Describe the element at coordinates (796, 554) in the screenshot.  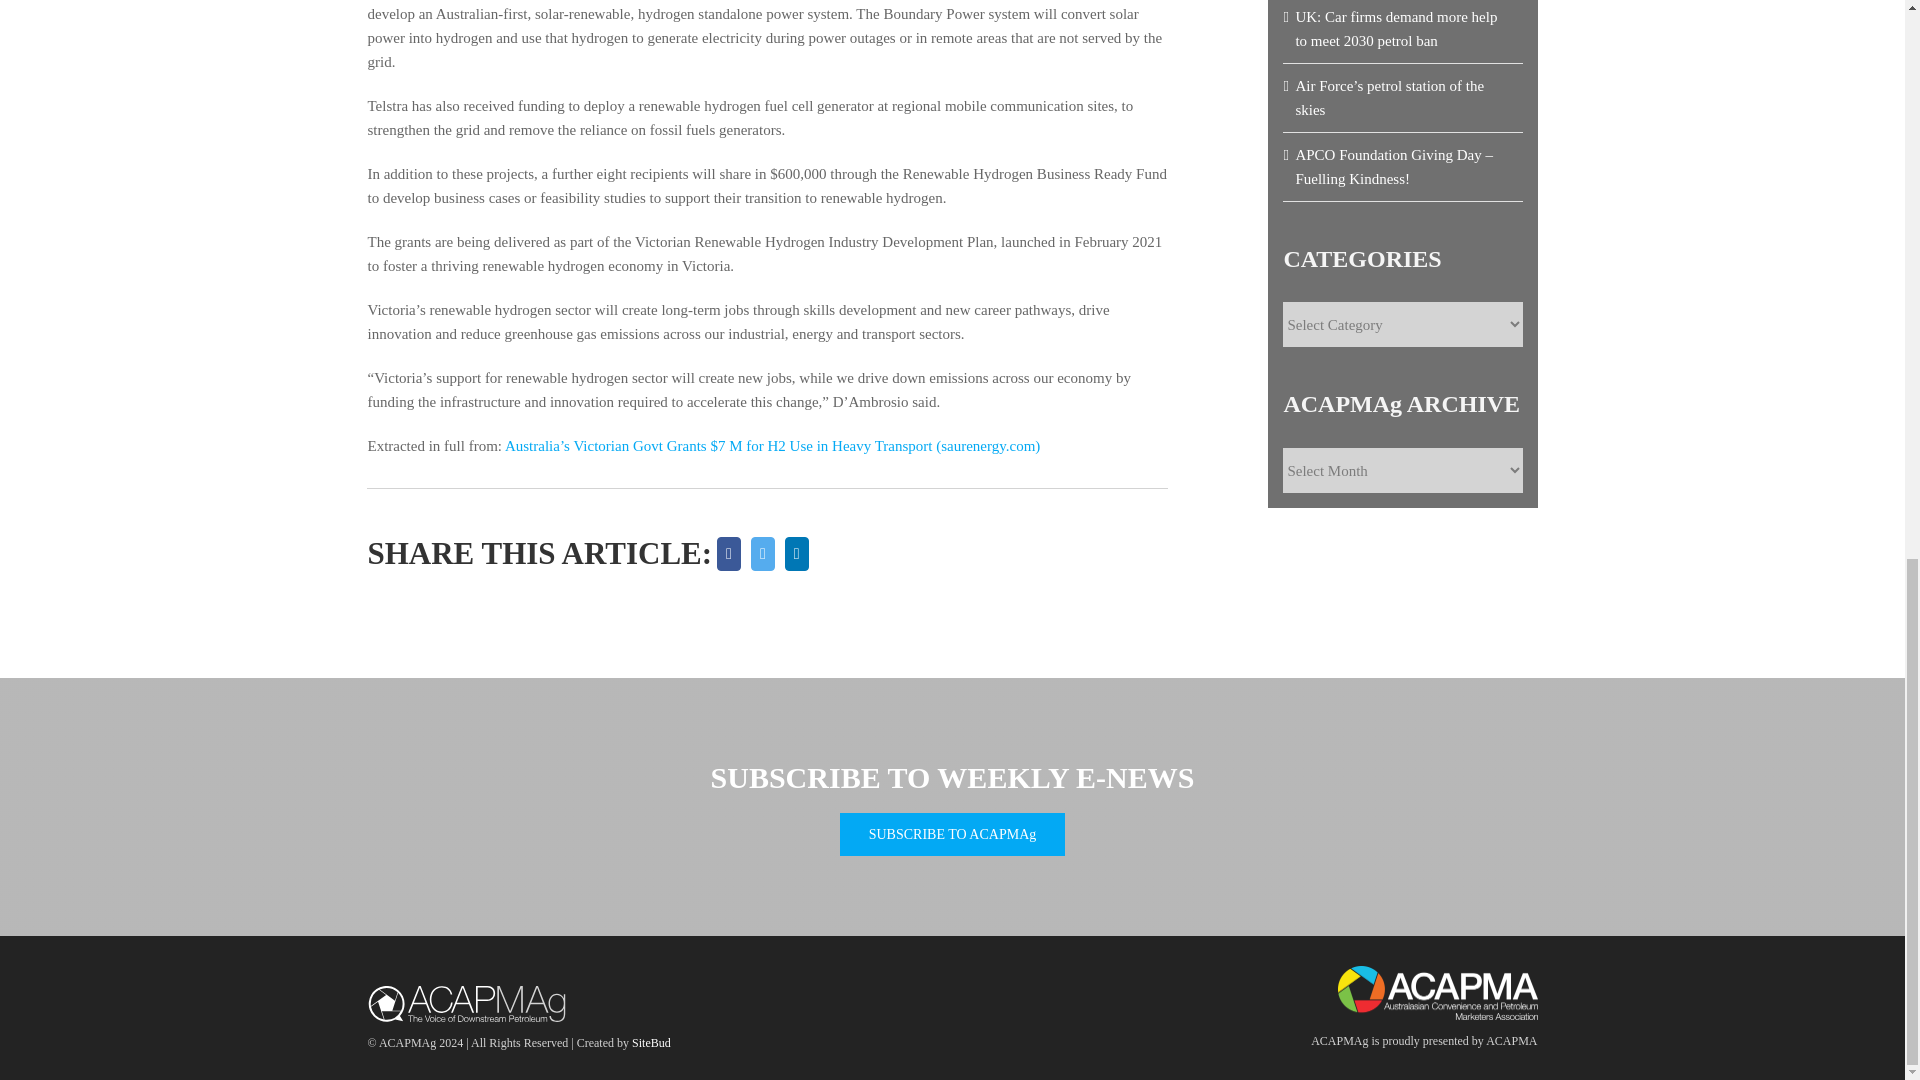
I see `LinkedIn` at that location.